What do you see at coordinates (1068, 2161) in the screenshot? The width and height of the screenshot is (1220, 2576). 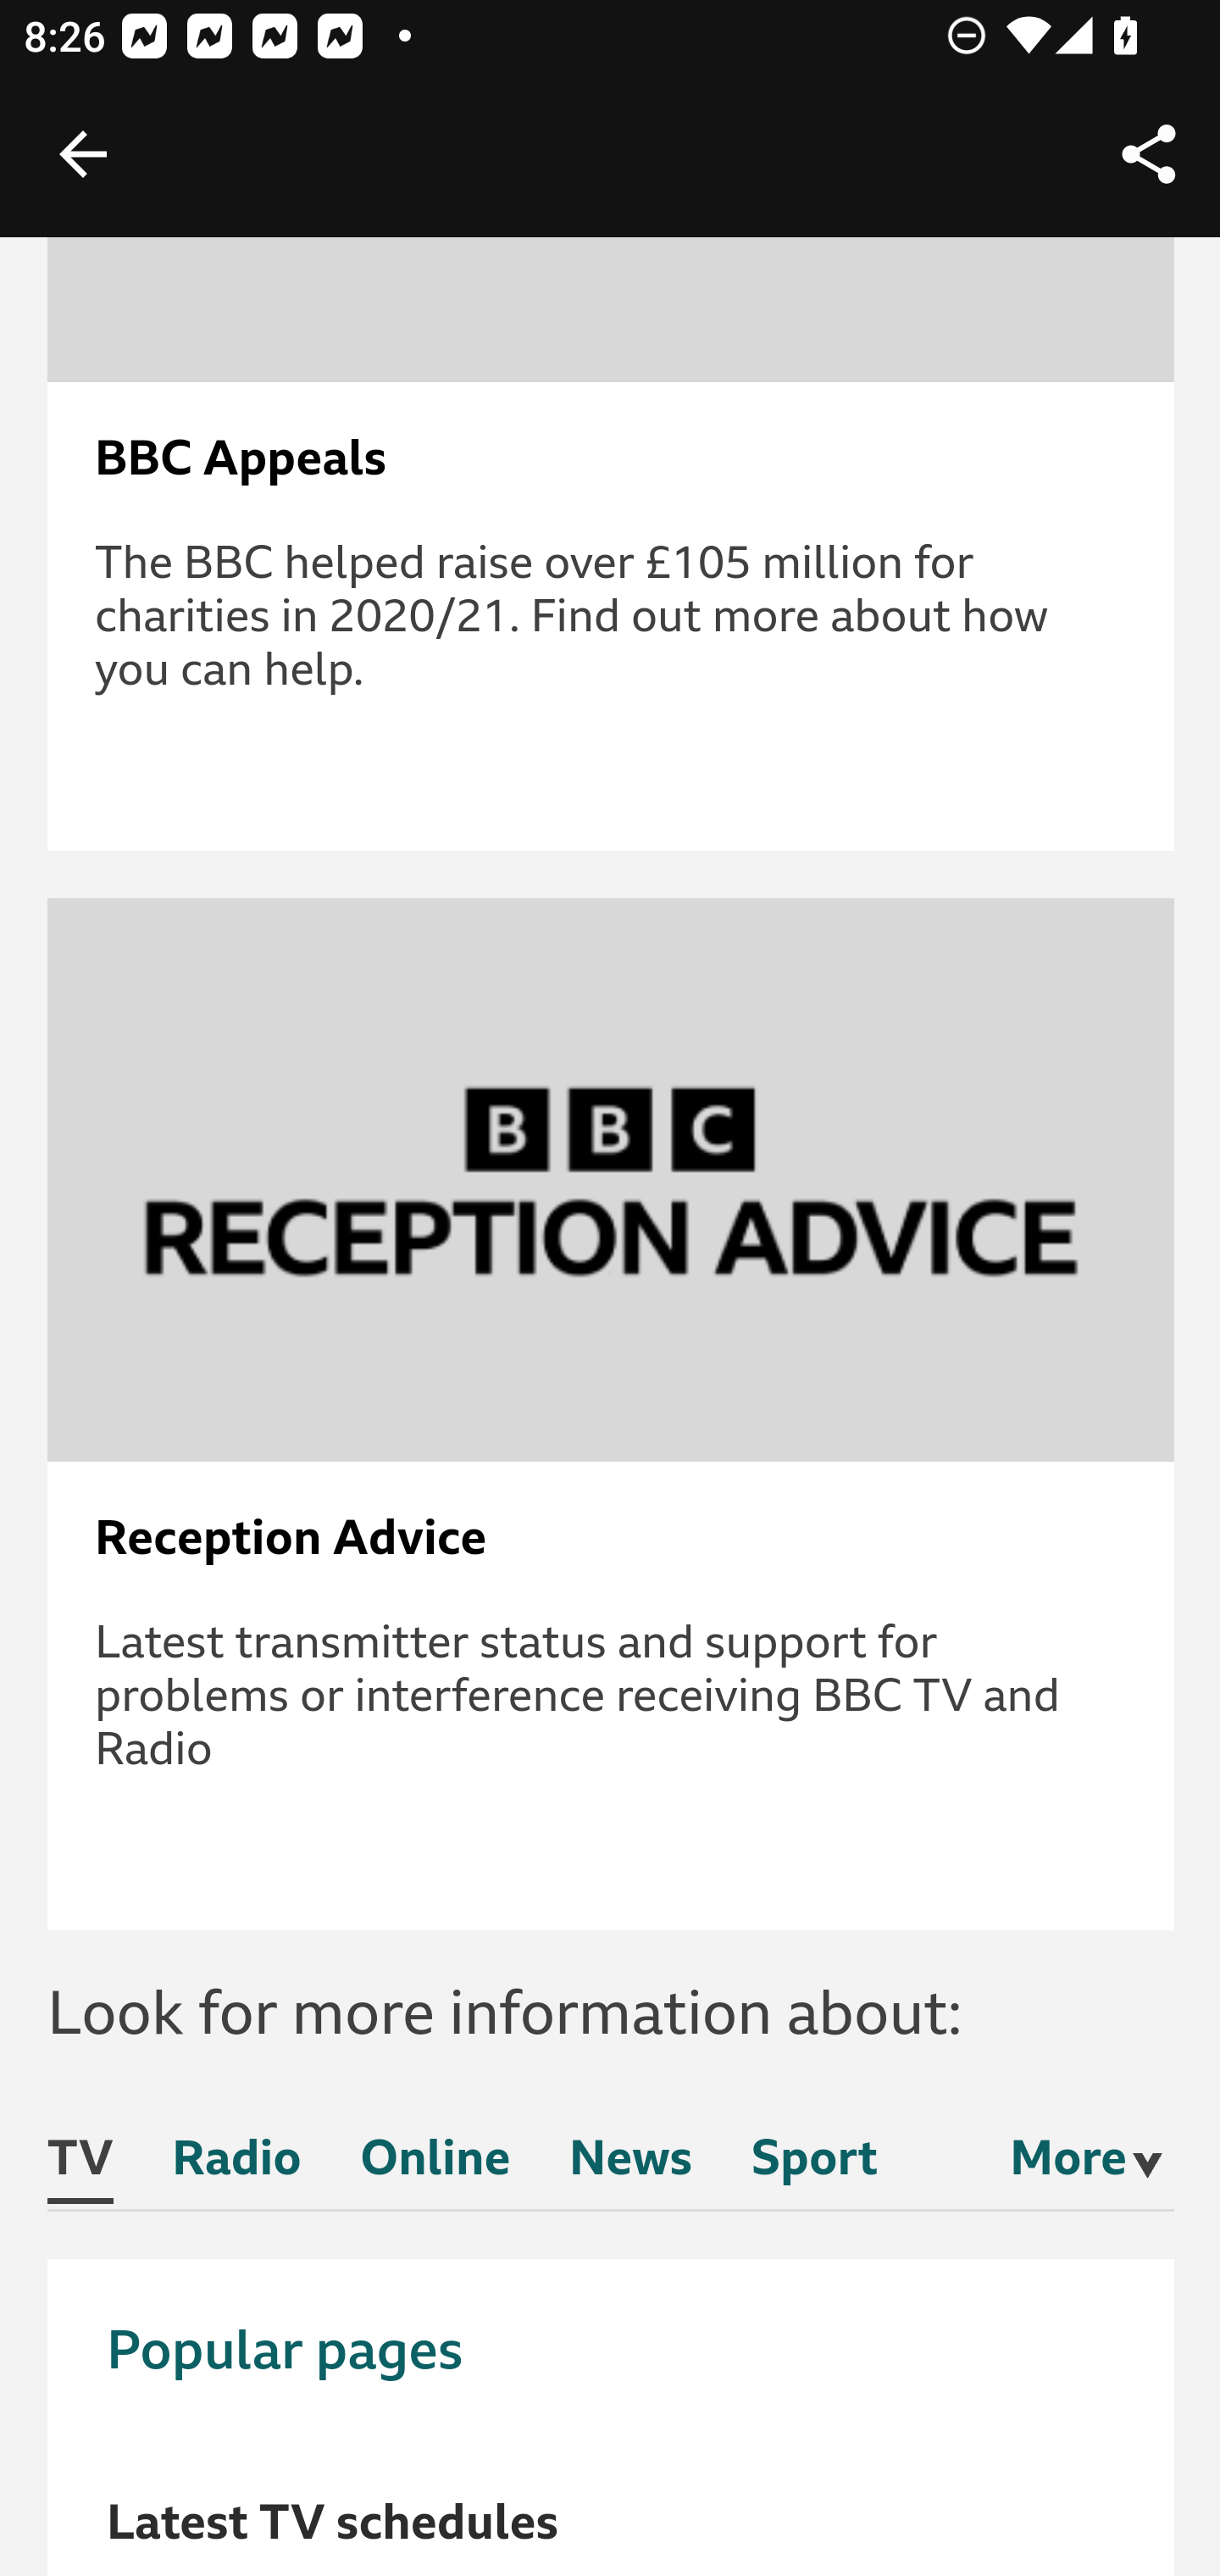 I see `More` at bounding box center [1068, 2161].